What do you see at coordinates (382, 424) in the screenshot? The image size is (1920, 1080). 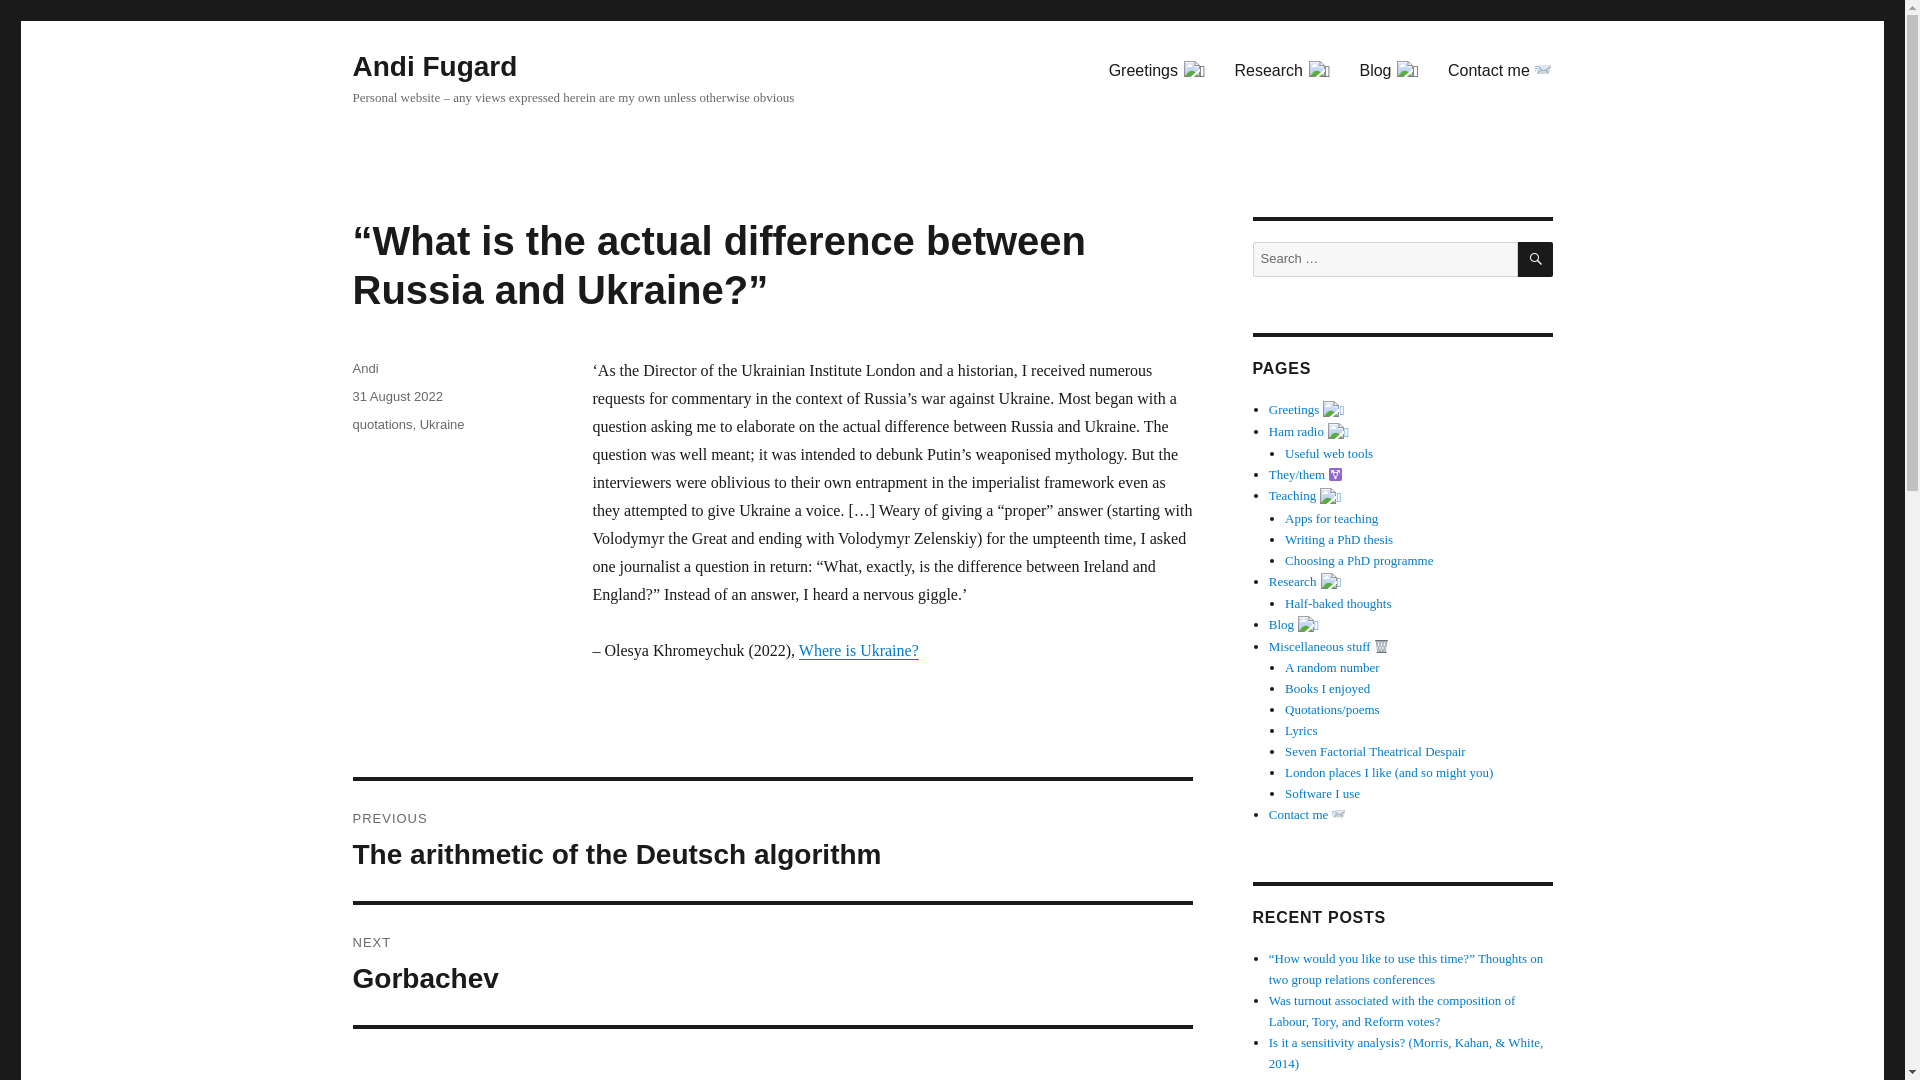 I see `Greetings` at bounding box center [382, 424].